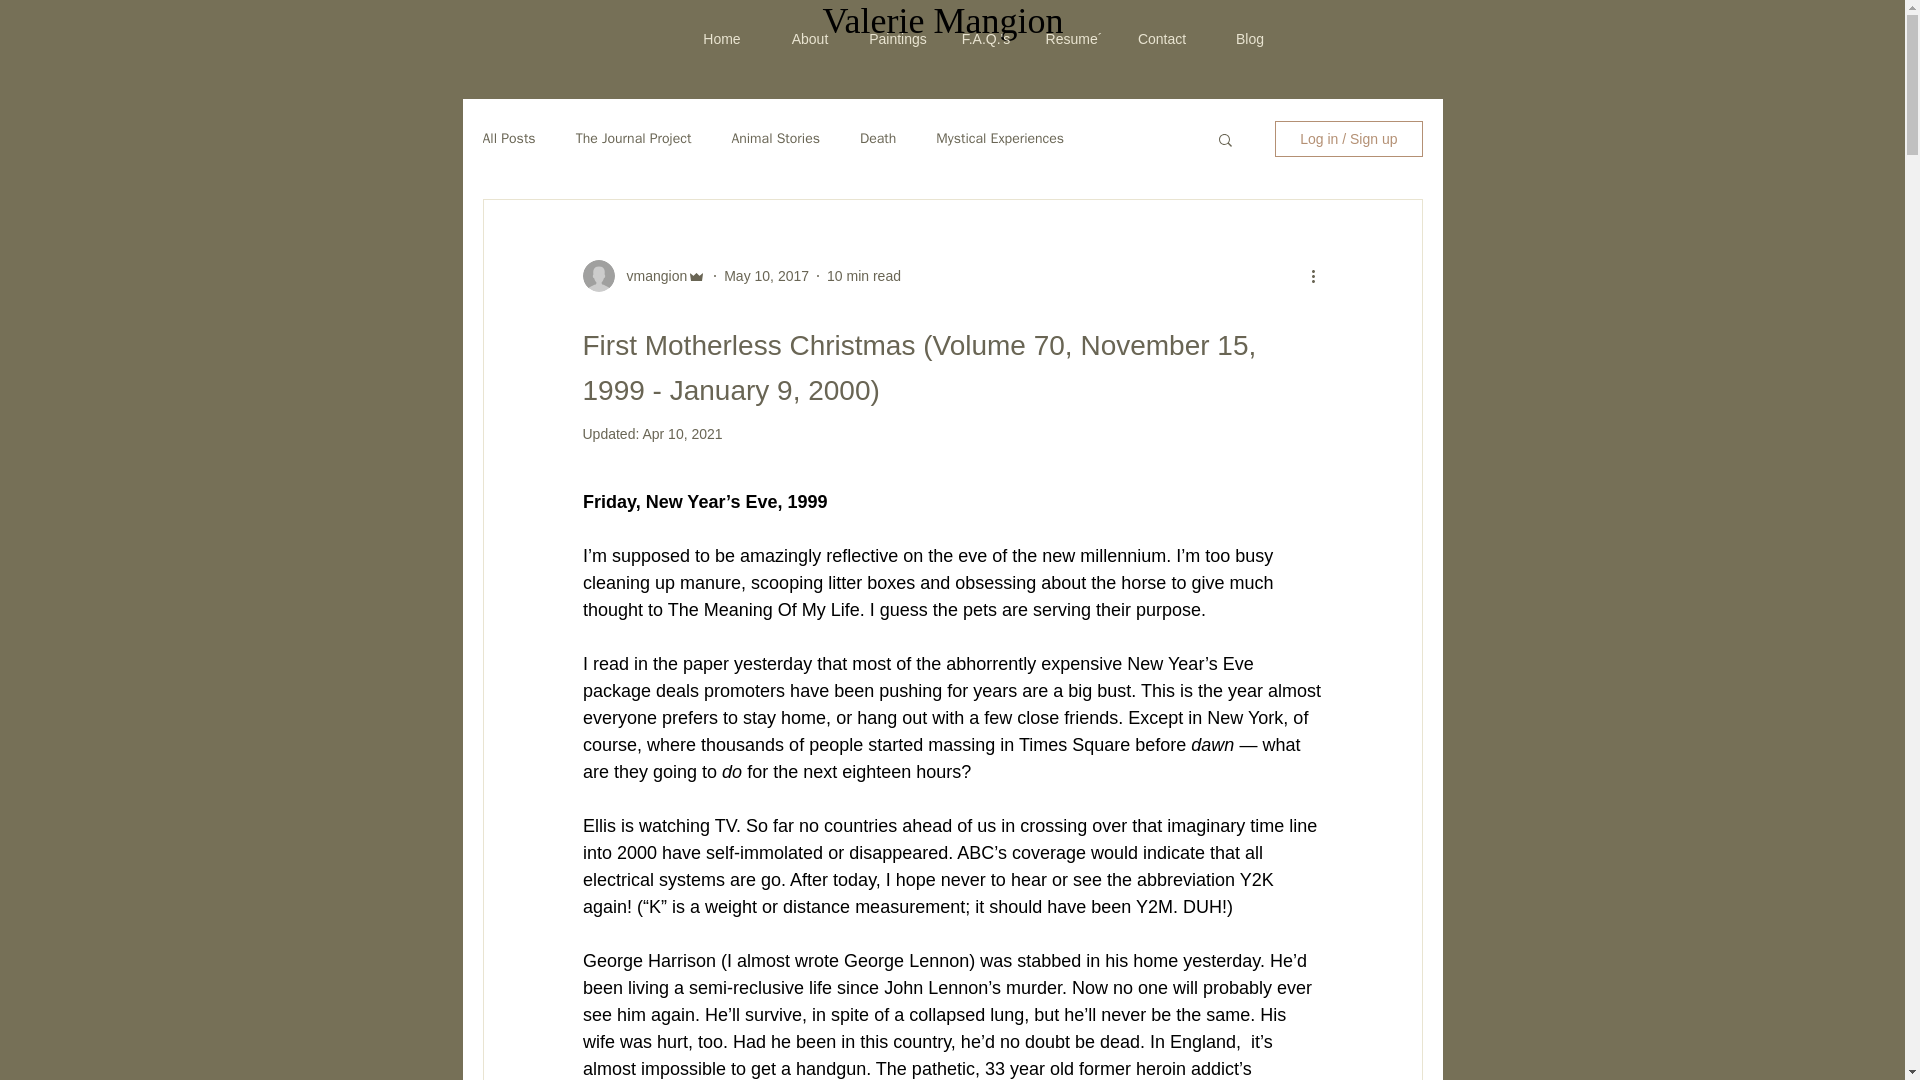 This screenshot has width=1920, height=1080. Describe the element at coordinates (766, 276) in the screenshot. I see `May 10, 2017` at that location.